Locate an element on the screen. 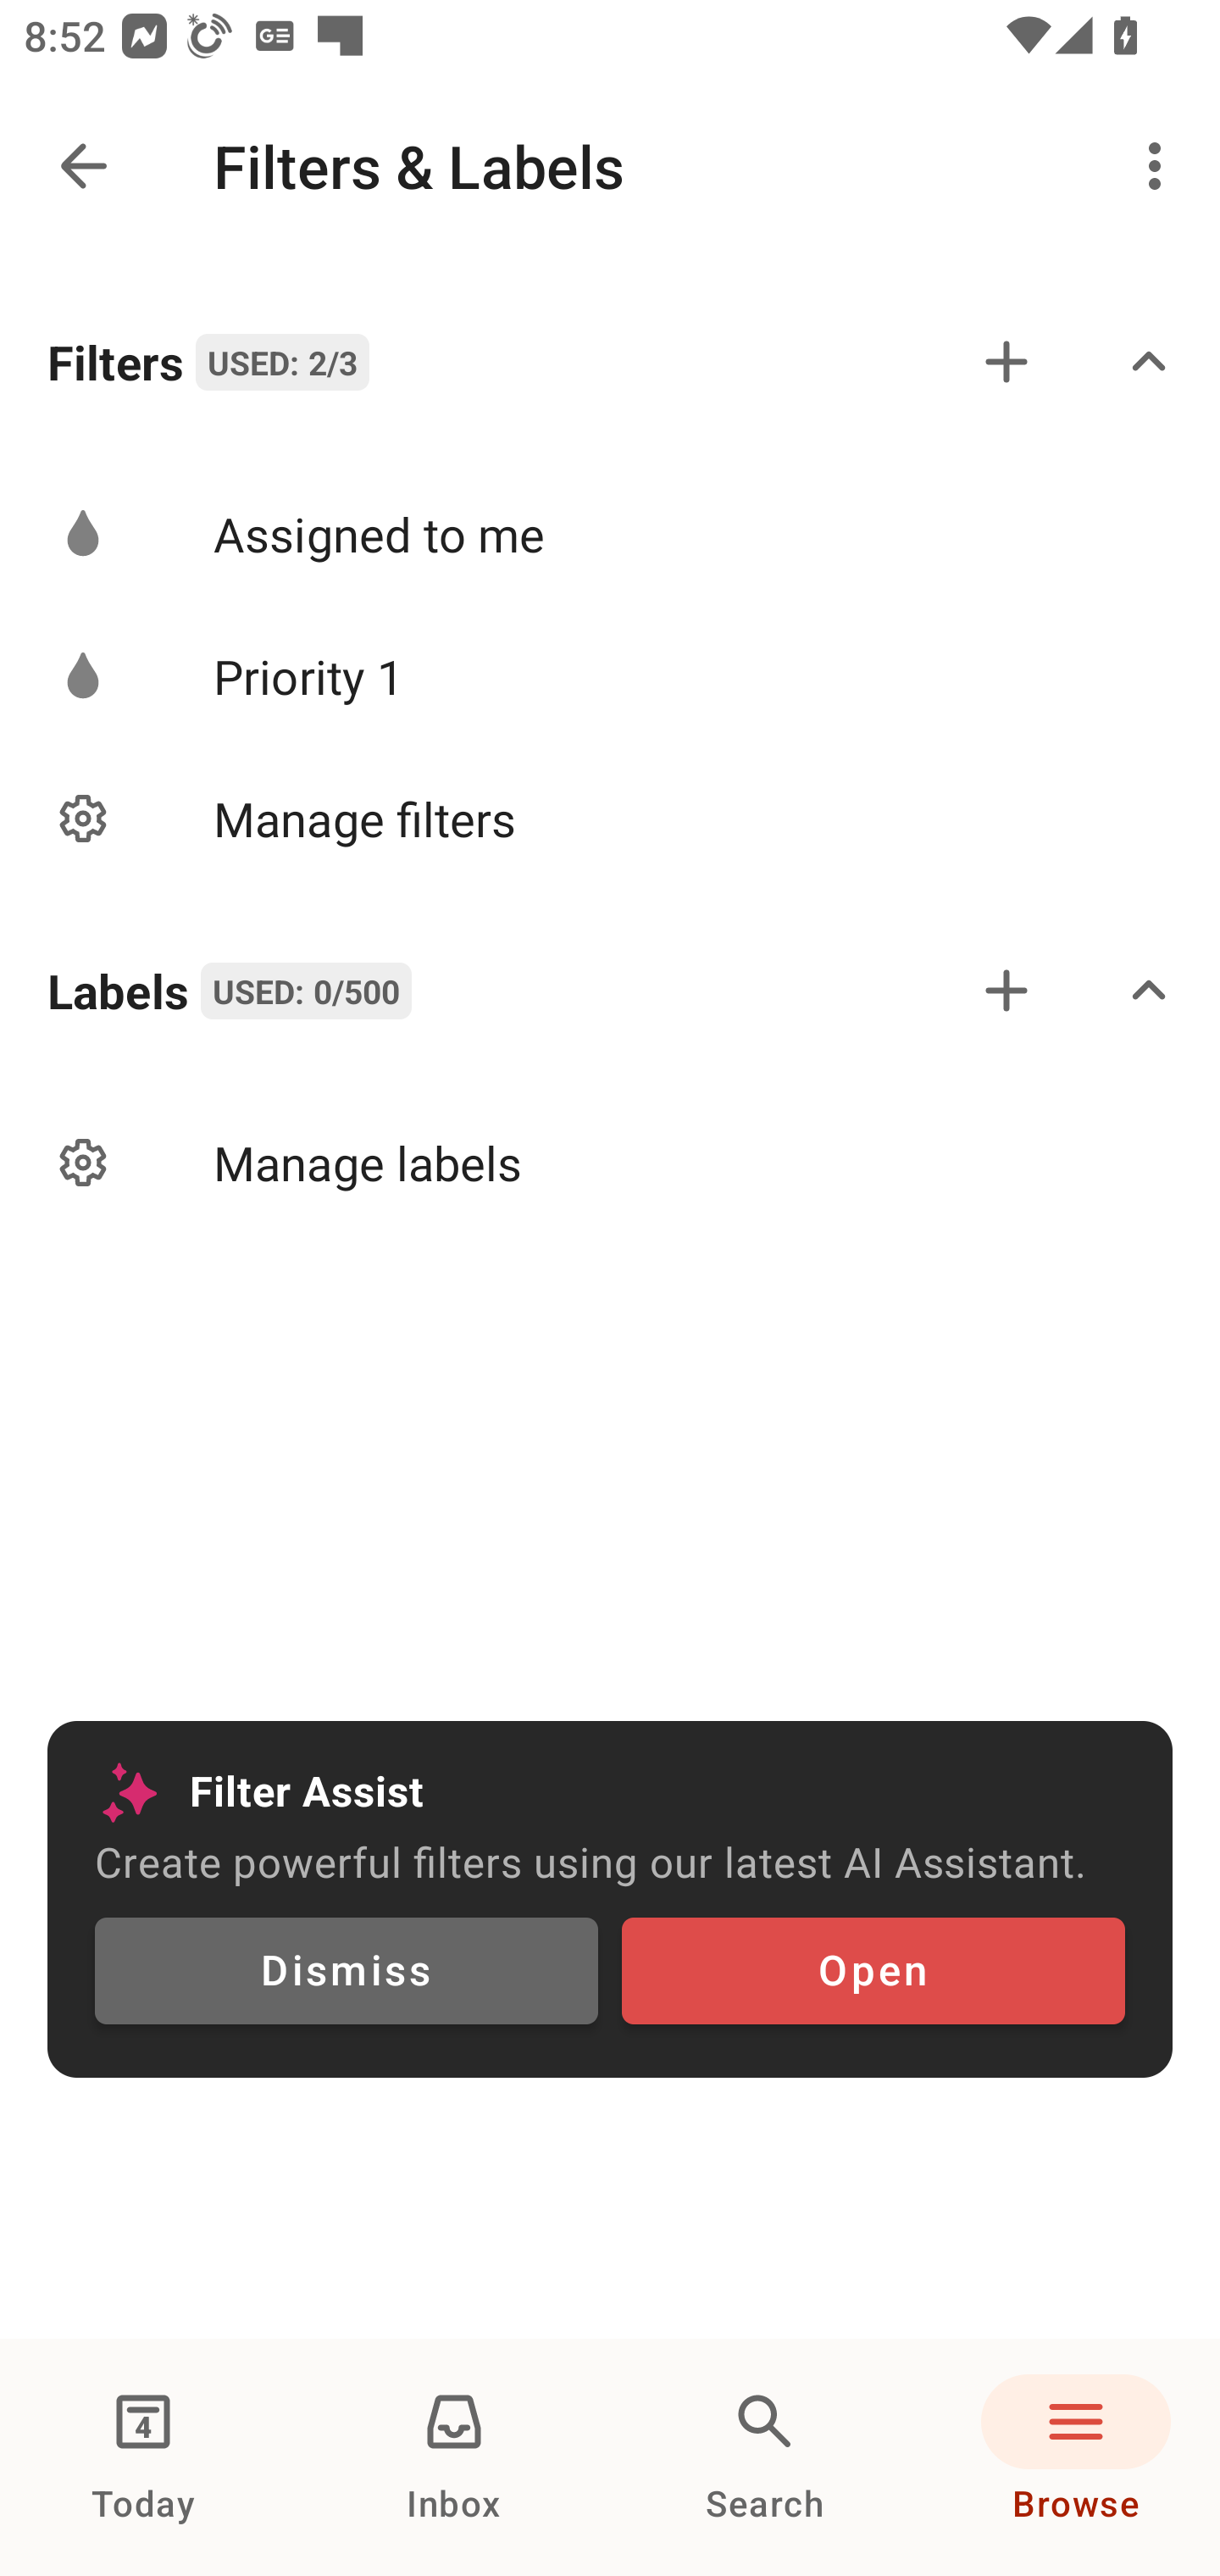 This screenshot has height=2576, width=1220. Add is located at coordinates (1006, 990).